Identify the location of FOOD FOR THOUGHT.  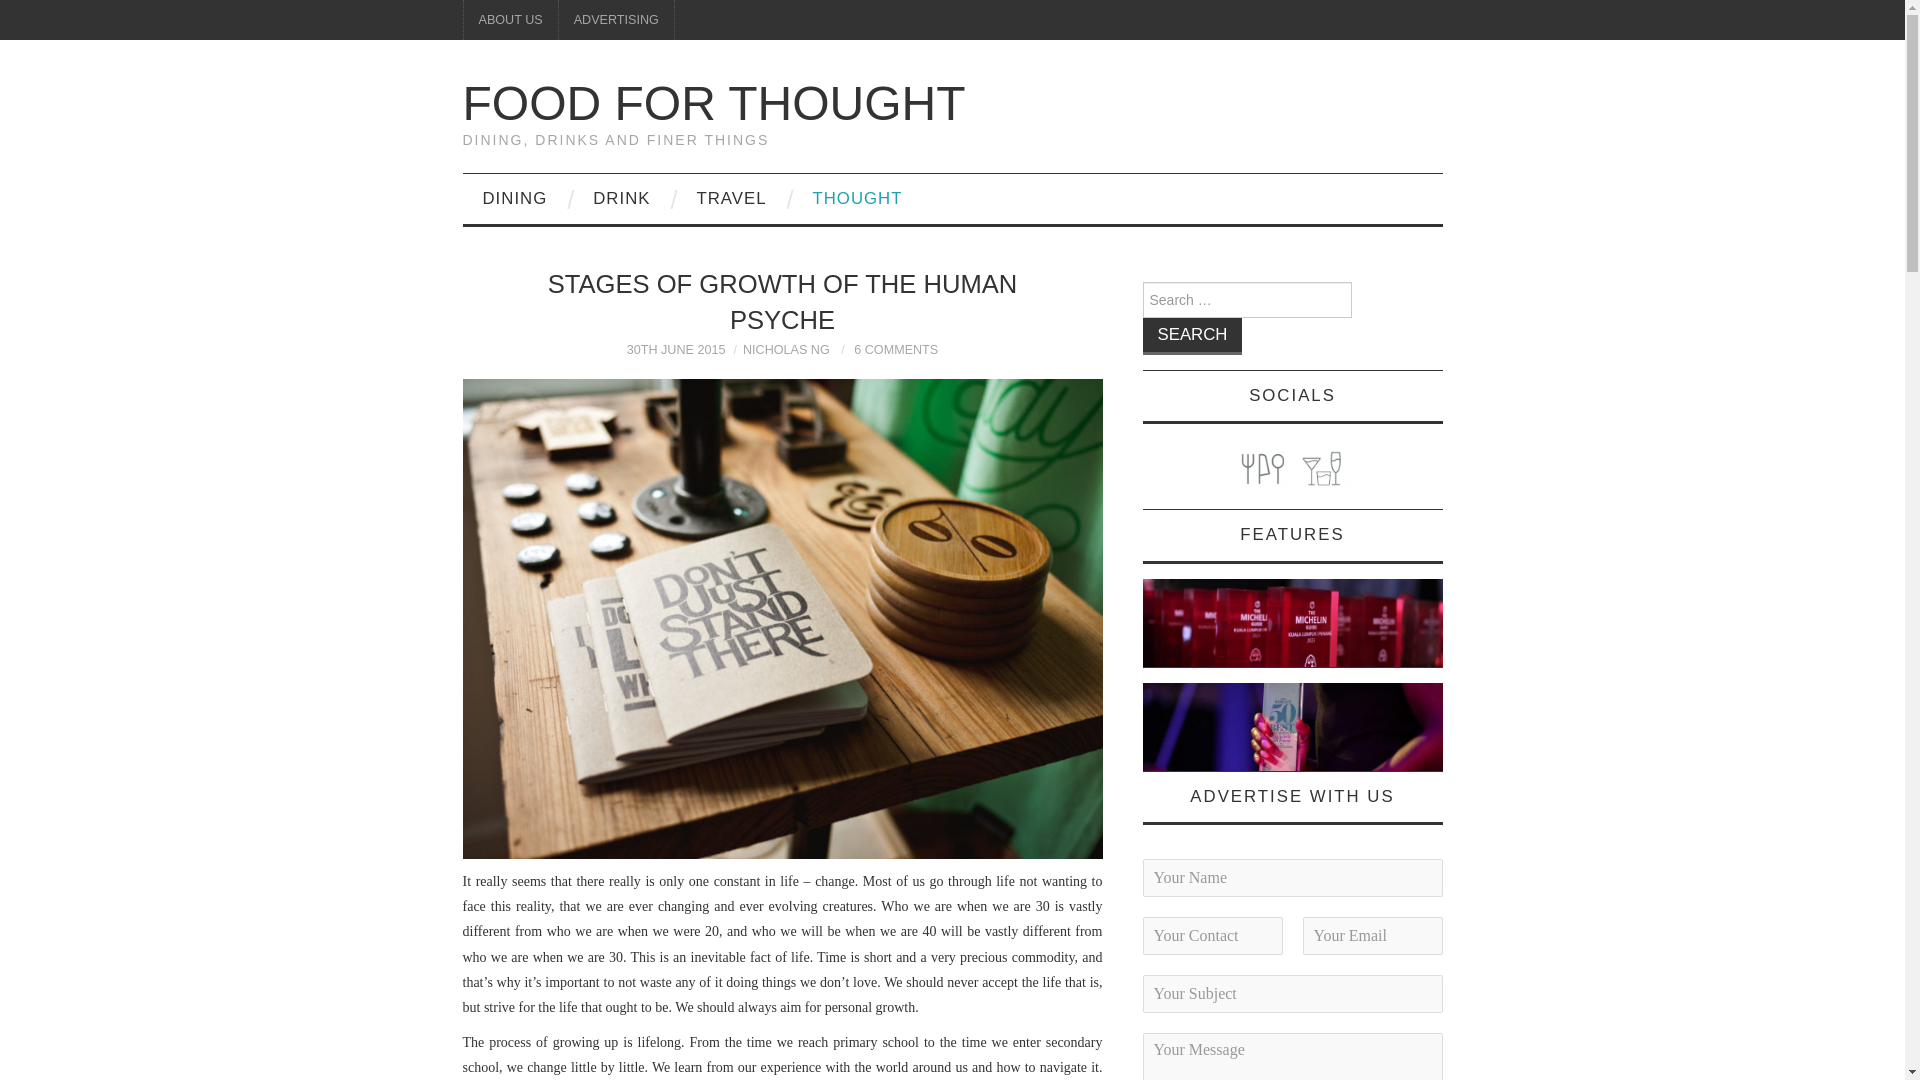
(714, 102).